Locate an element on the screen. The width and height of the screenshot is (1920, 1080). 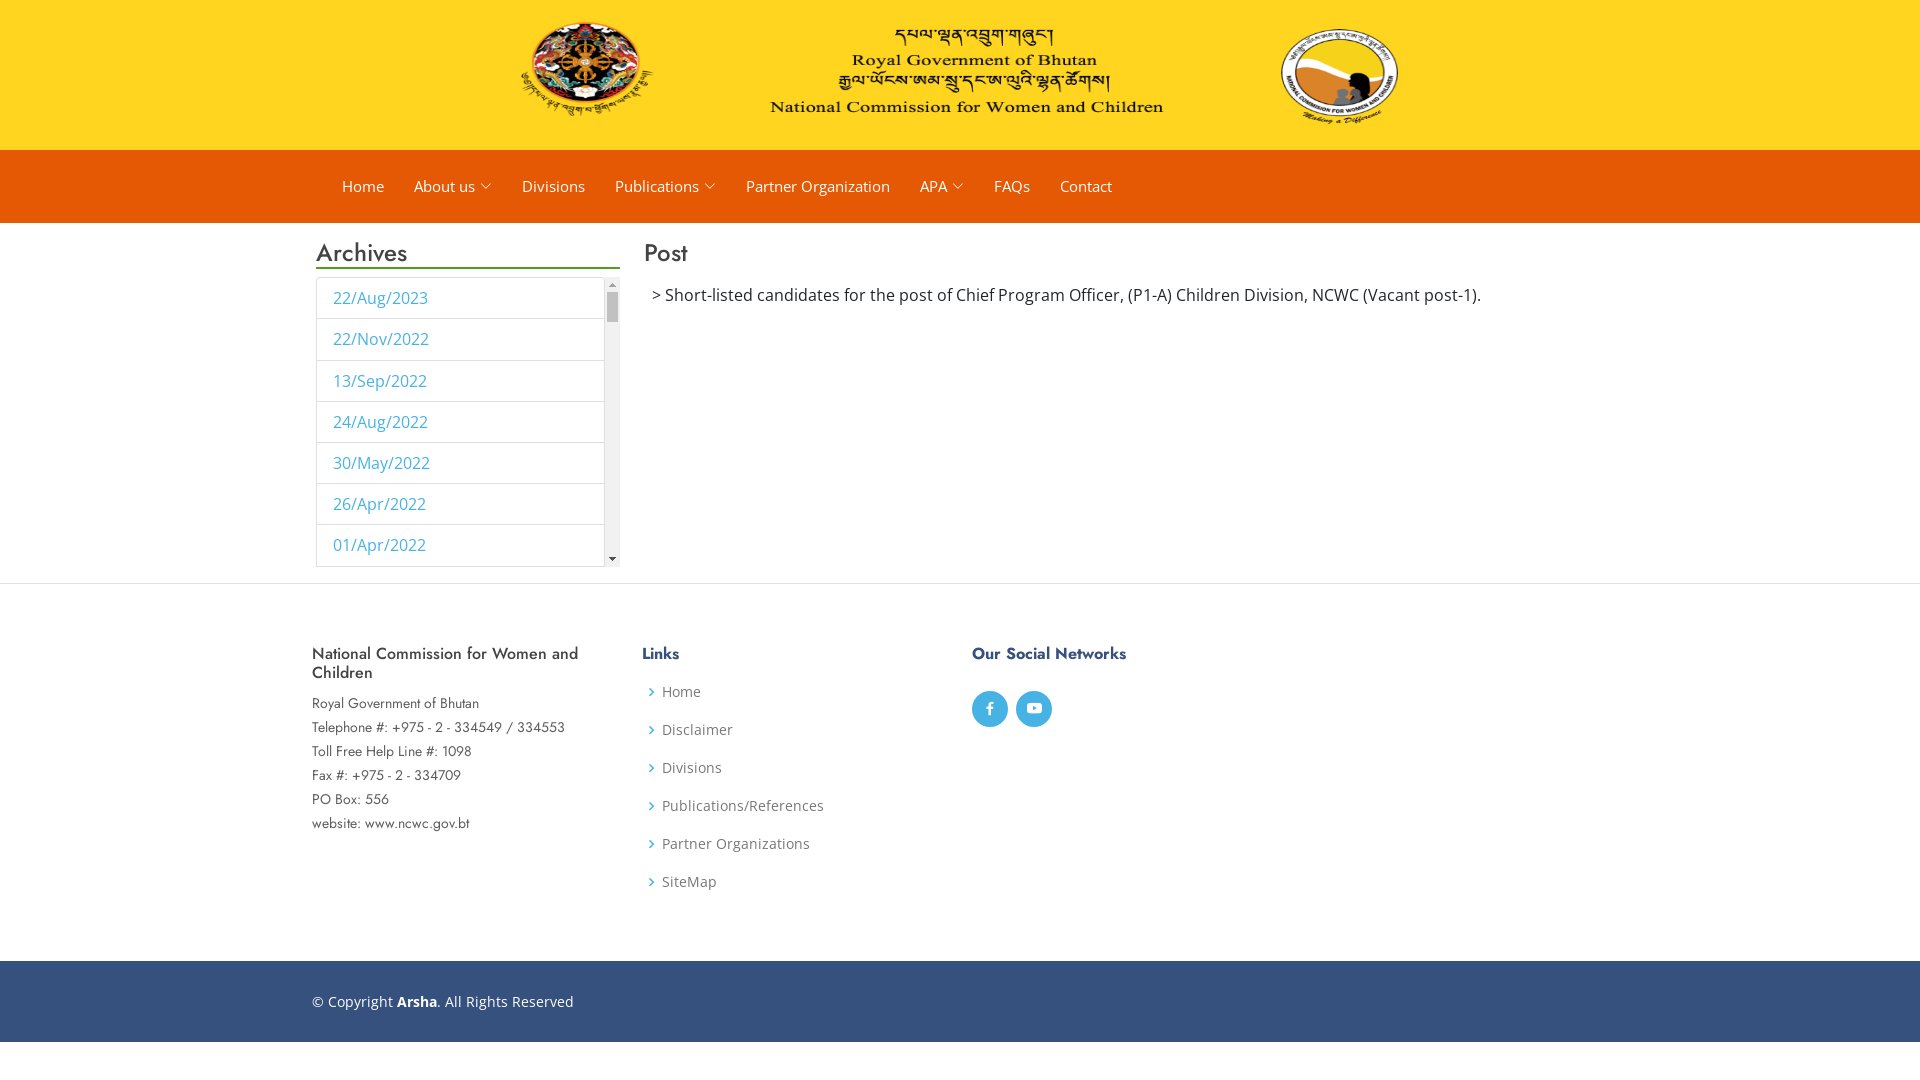
24/Aug/2022 is located at coordinates (382, 422).